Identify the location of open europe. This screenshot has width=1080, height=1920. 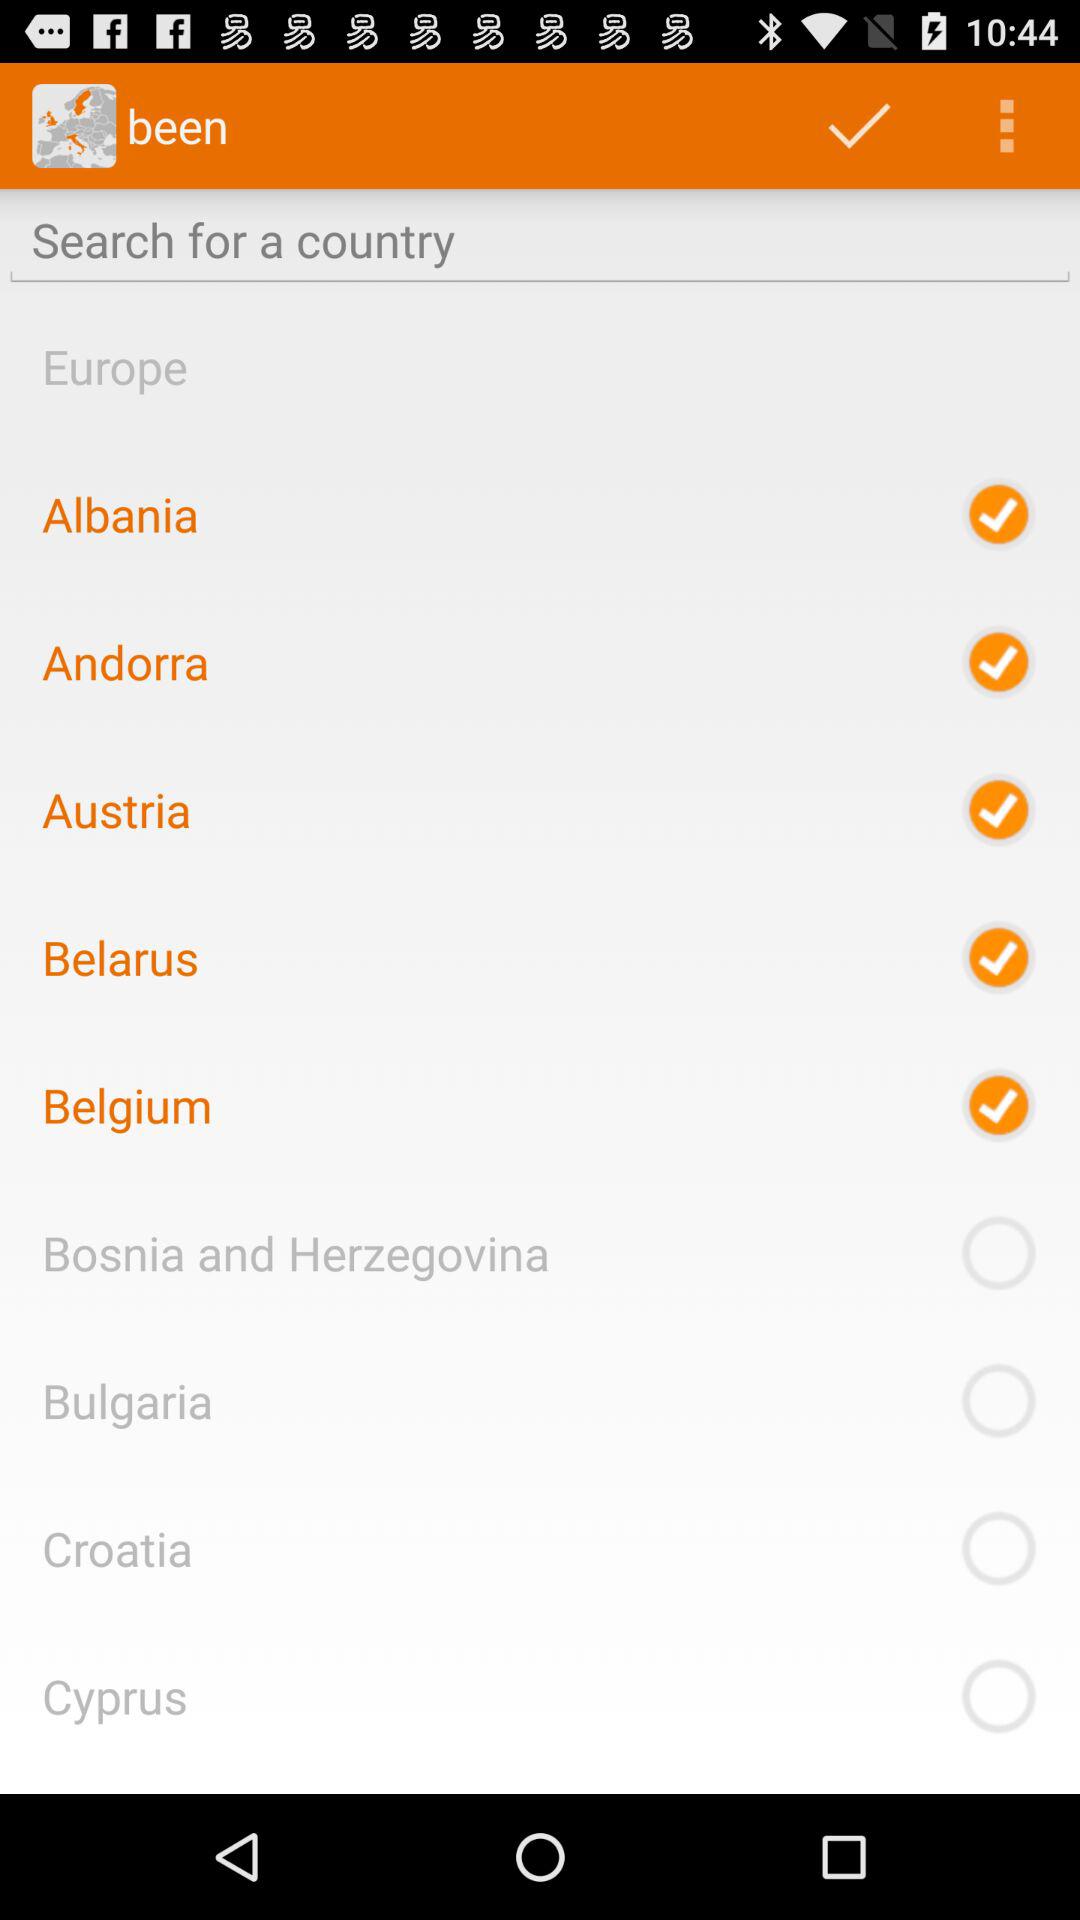
(114, 366).